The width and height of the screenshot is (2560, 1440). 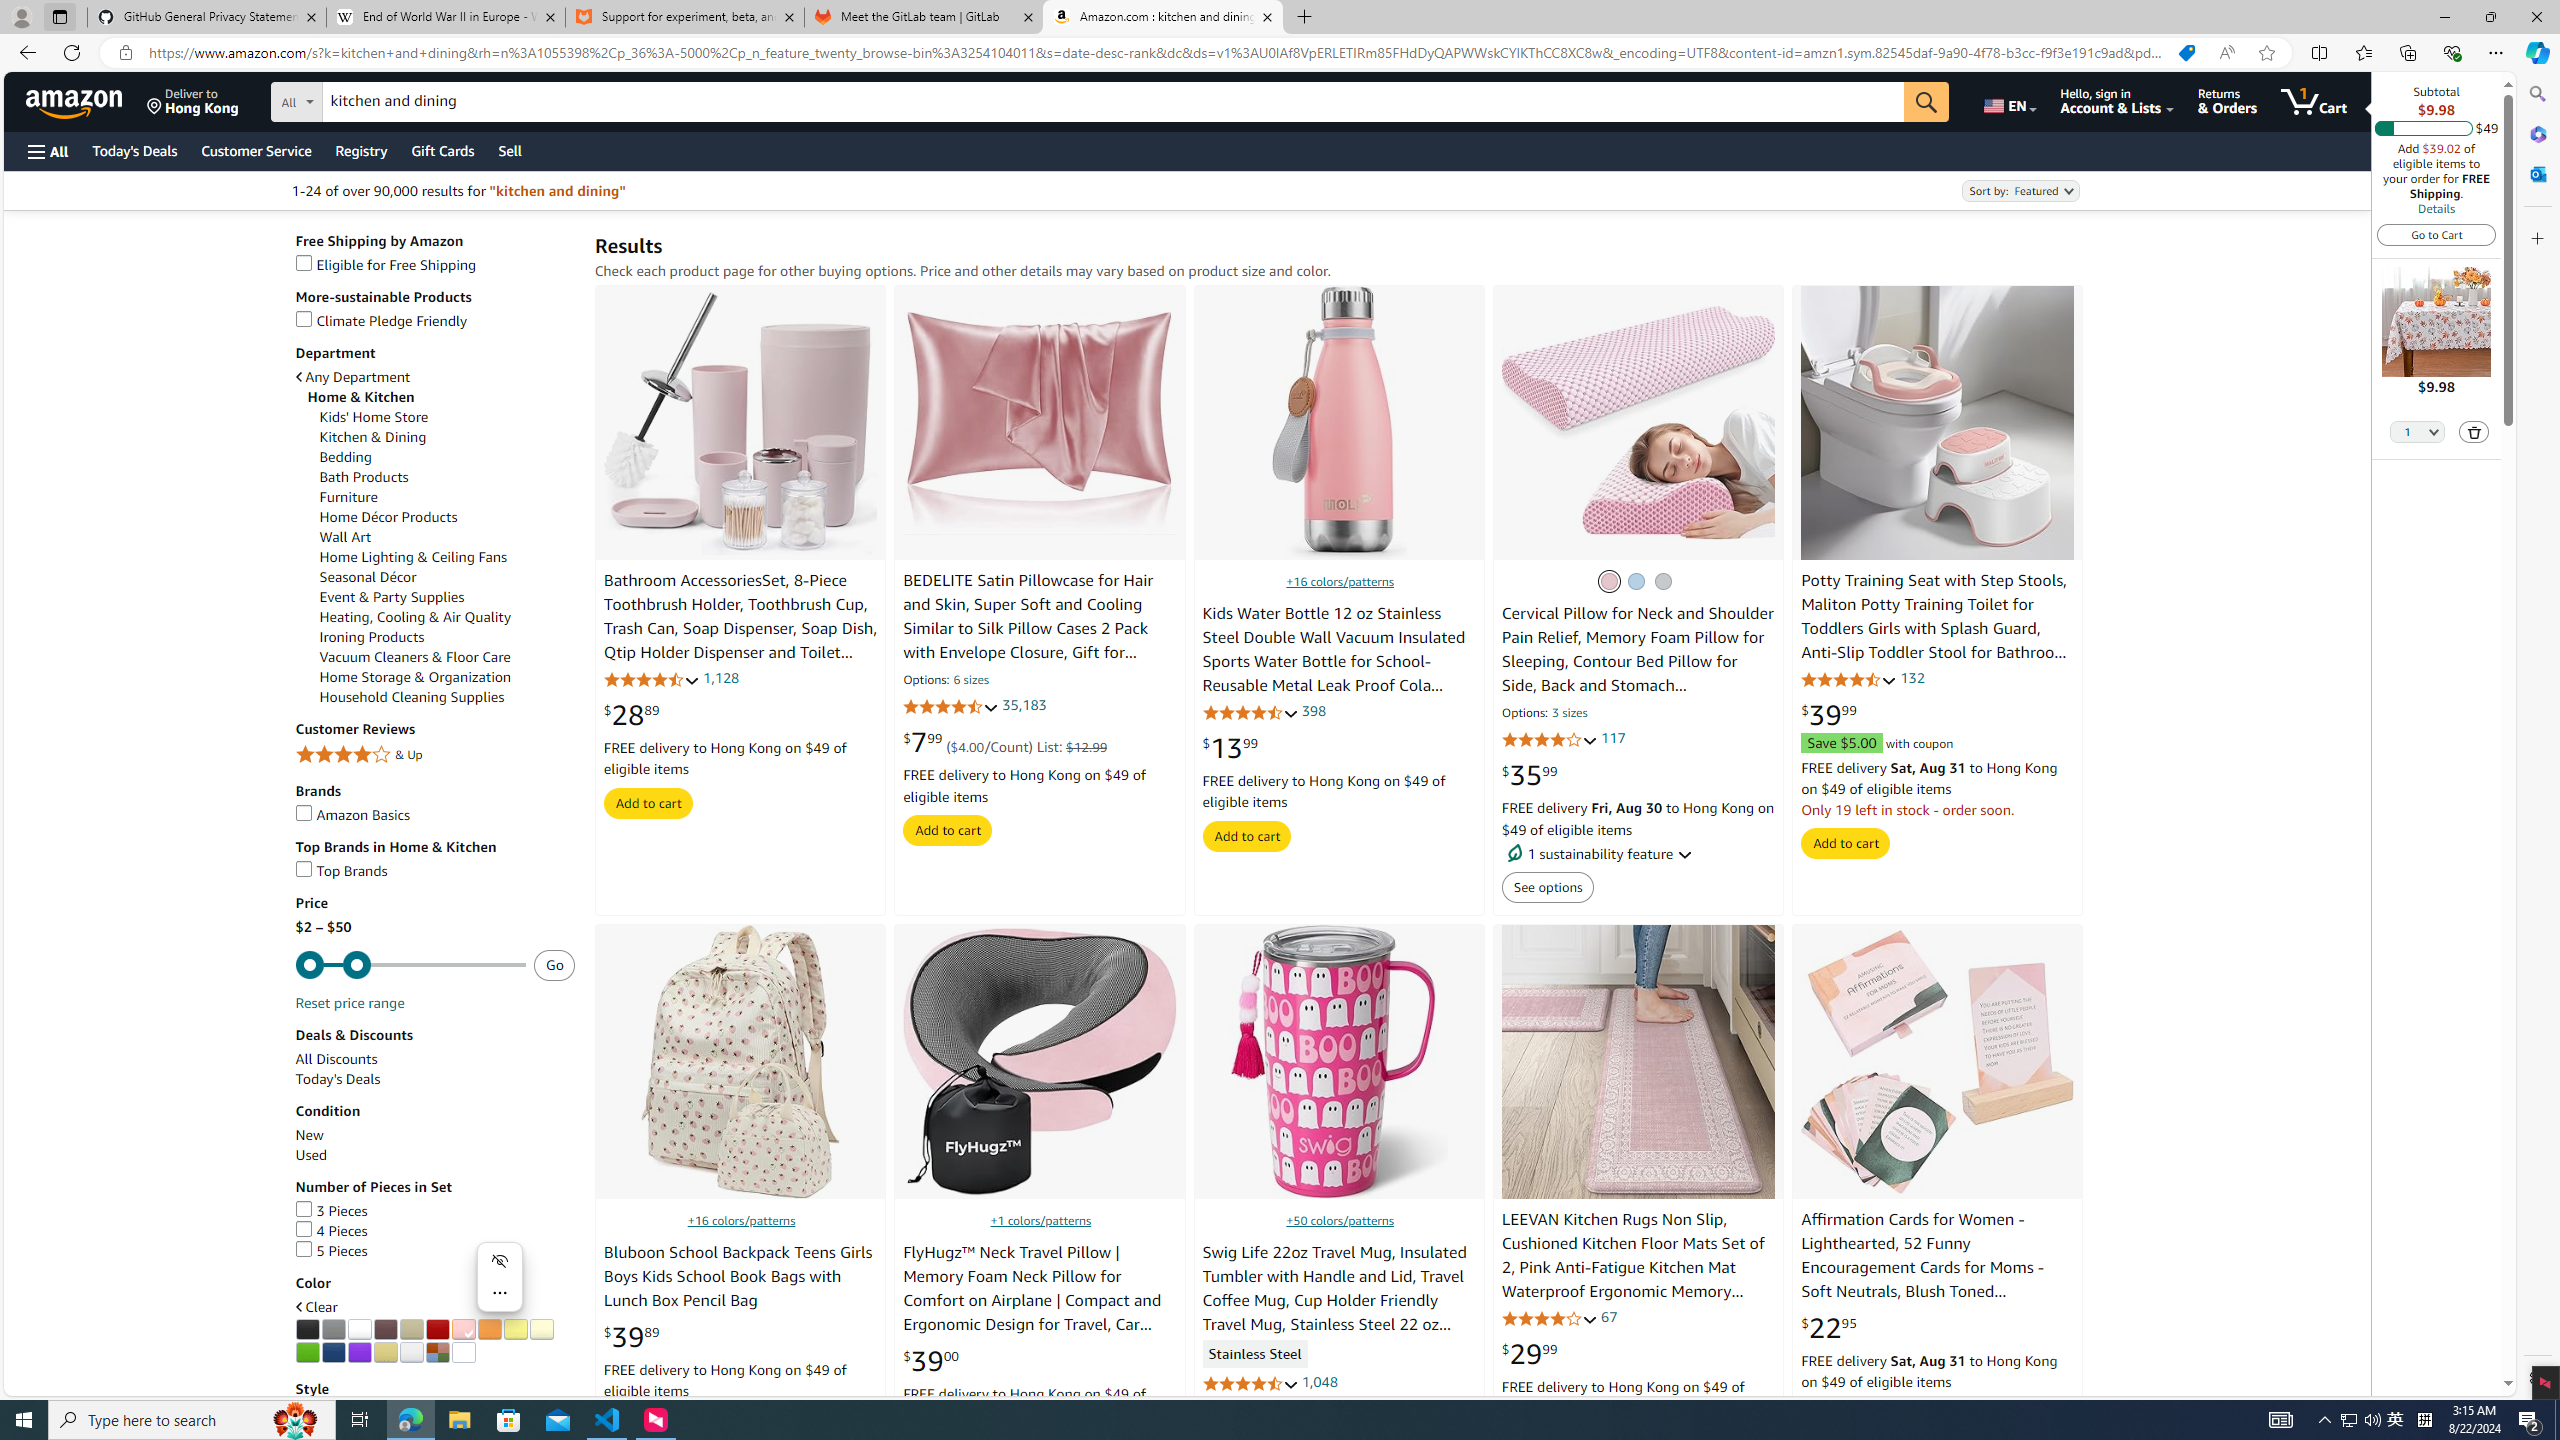 I want to click on Clear, so click(x=463, y=1352).